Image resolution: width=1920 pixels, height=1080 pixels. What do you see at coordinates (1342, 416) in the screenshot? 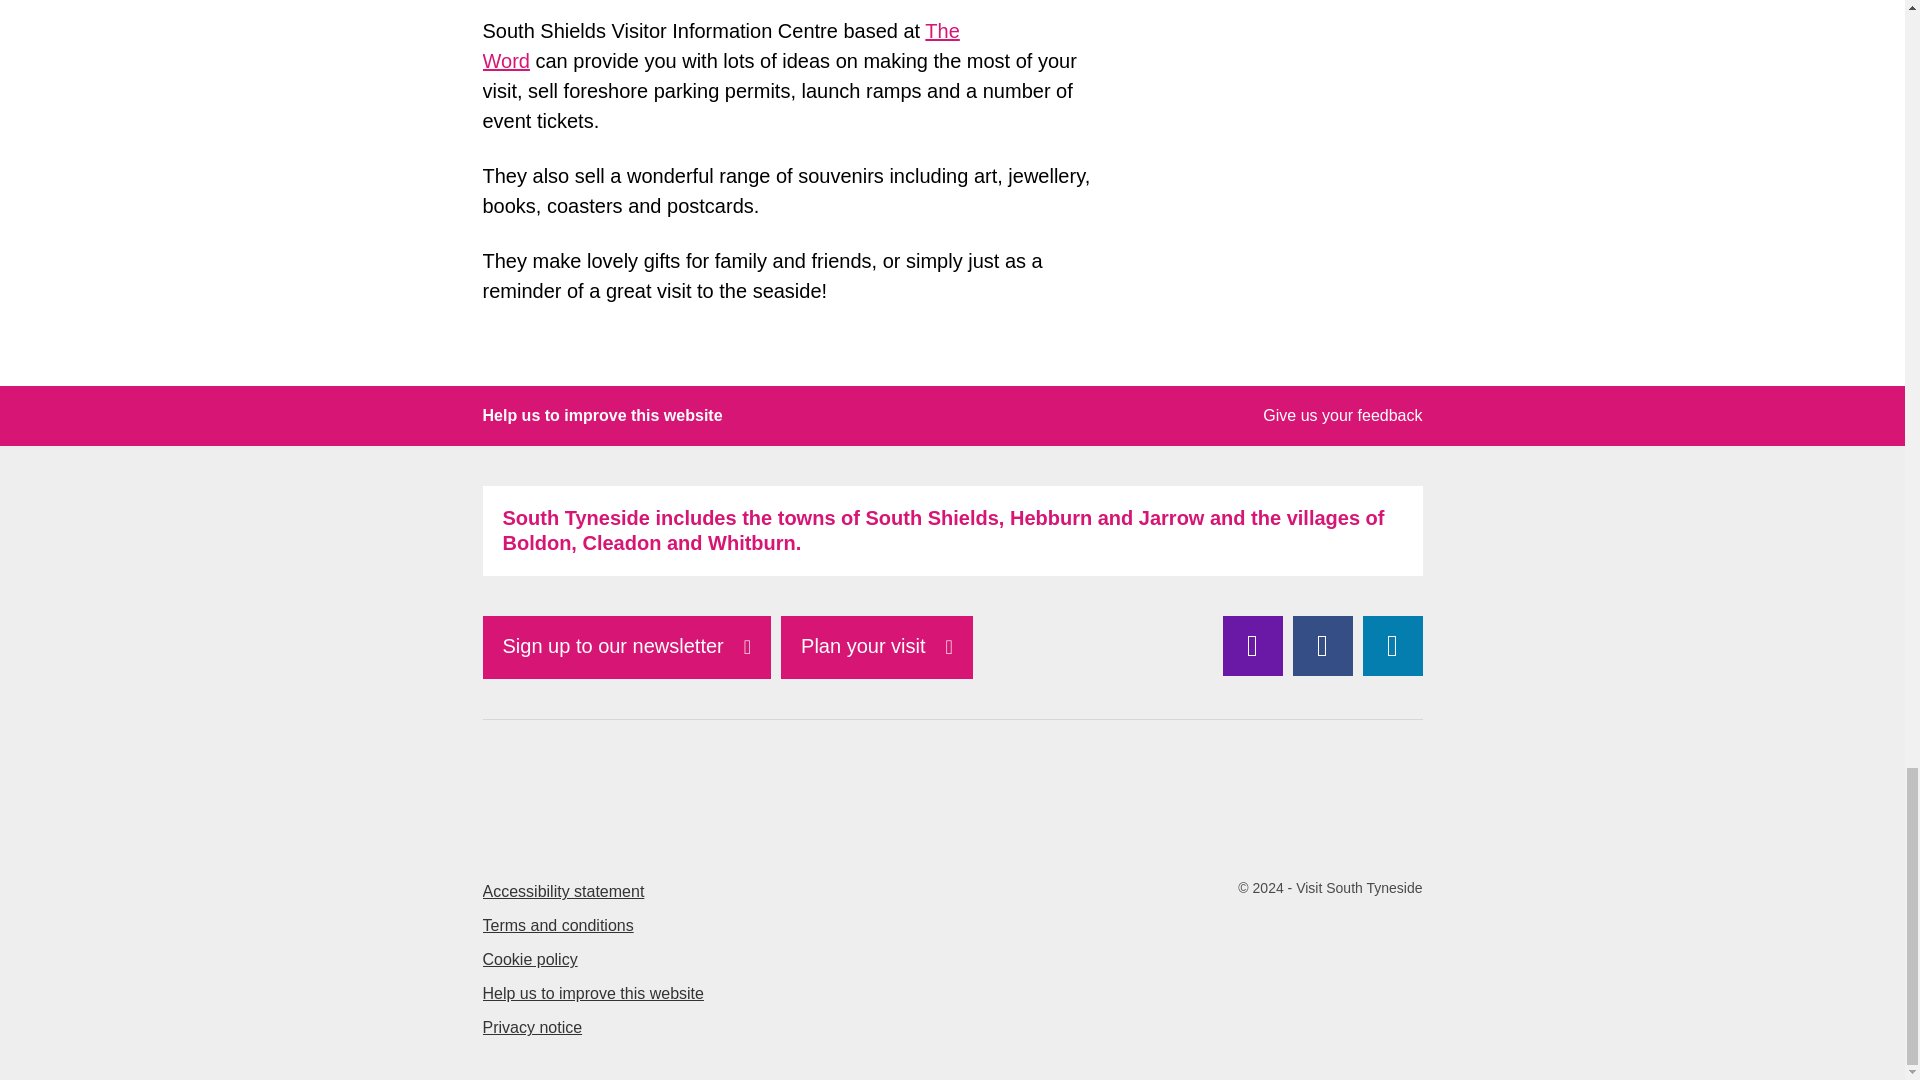
I see `Give us your feedback` at bounding box center [1342, 416].